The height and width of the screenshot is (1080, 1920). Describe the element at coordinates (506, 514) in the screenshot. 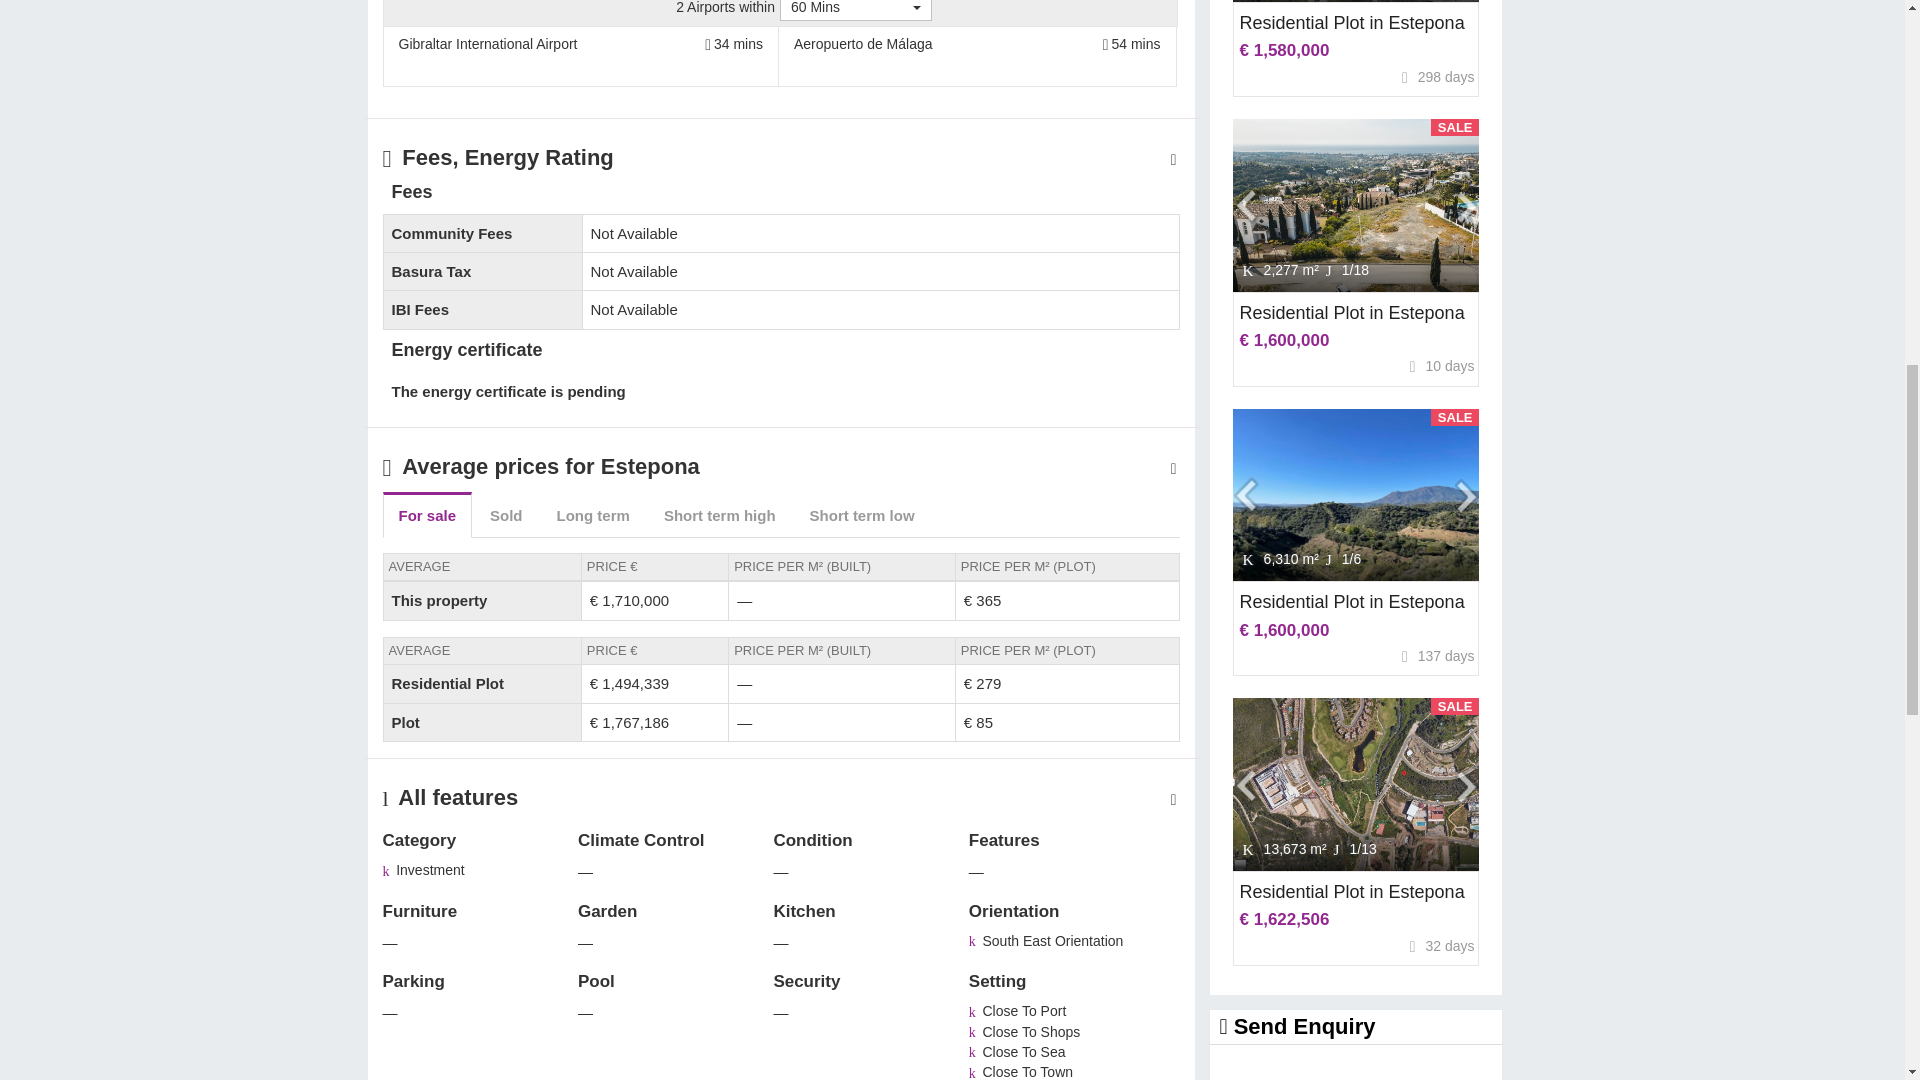

I see `Sold` at that location.